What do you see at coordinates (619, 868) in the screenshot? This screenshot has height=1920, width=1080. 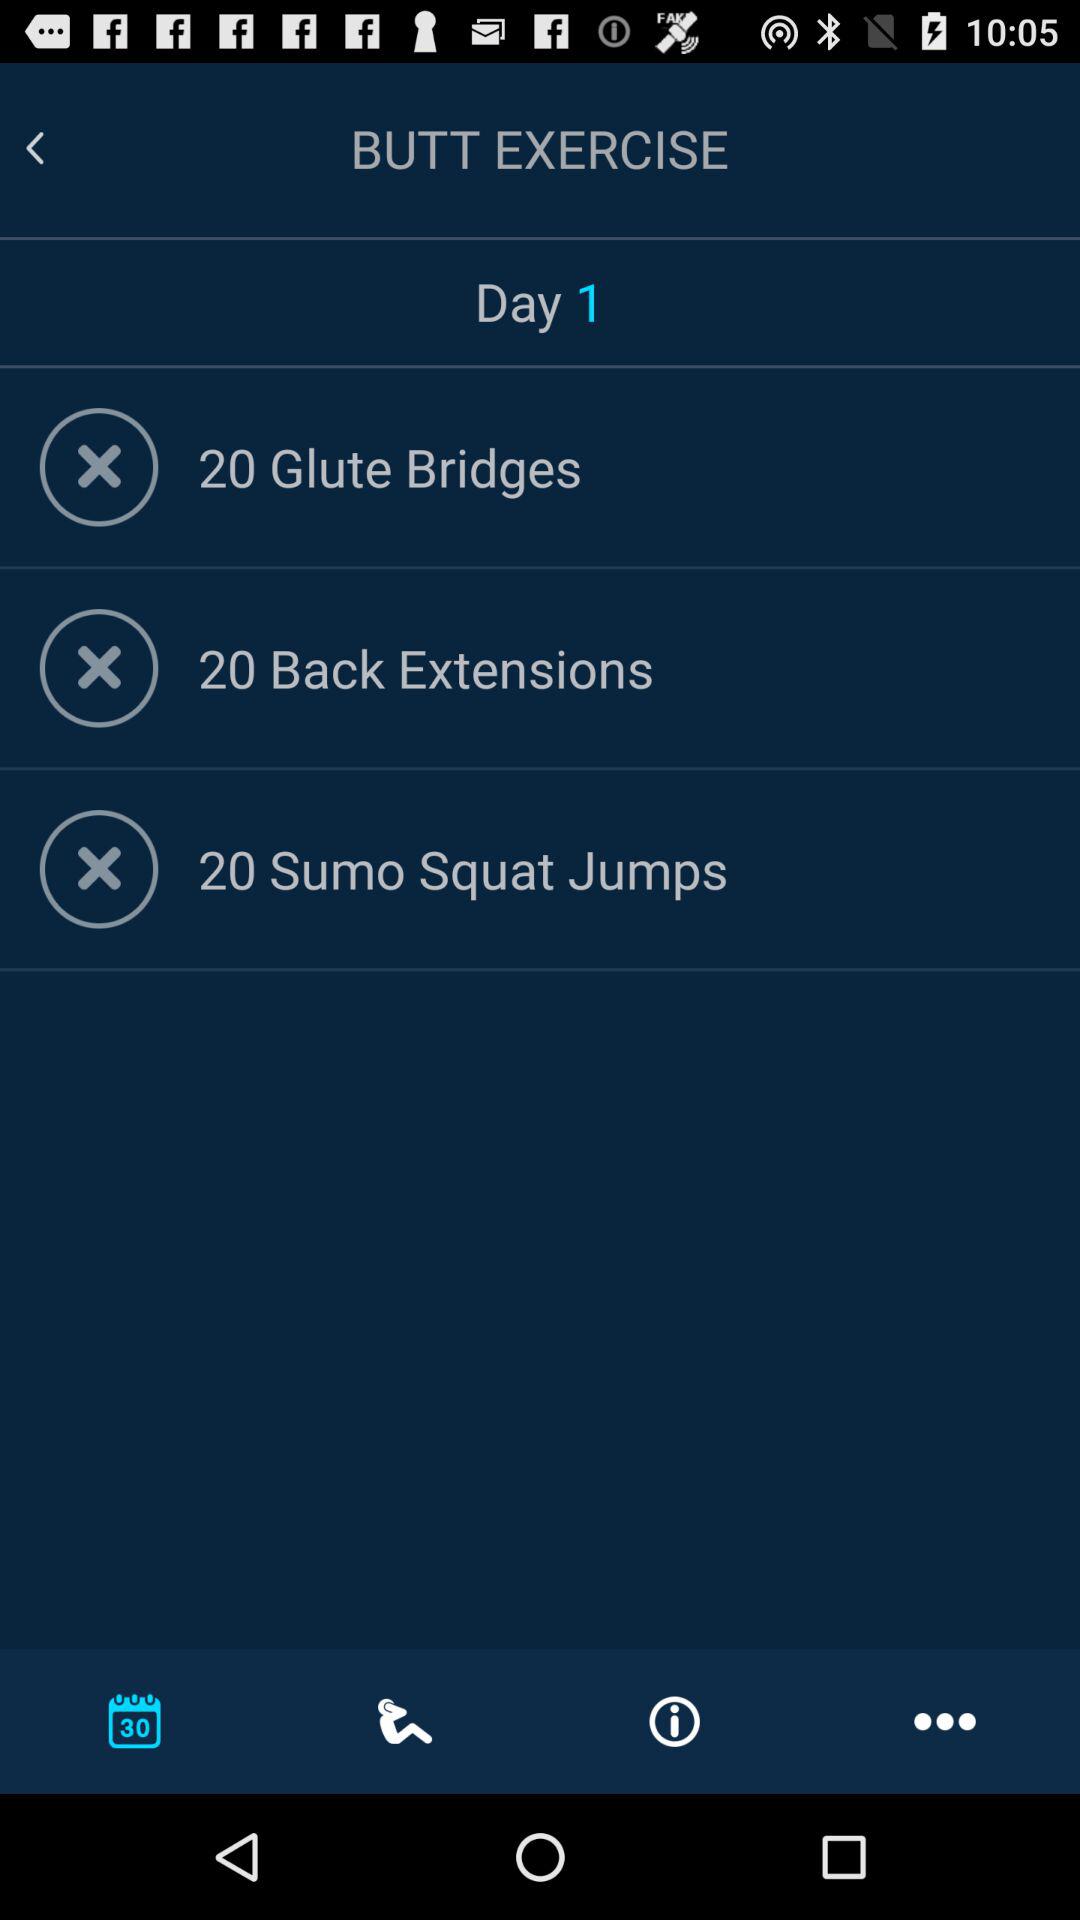 I see `select icon below the 20 back extensions item` at bounding box center [619, 868].